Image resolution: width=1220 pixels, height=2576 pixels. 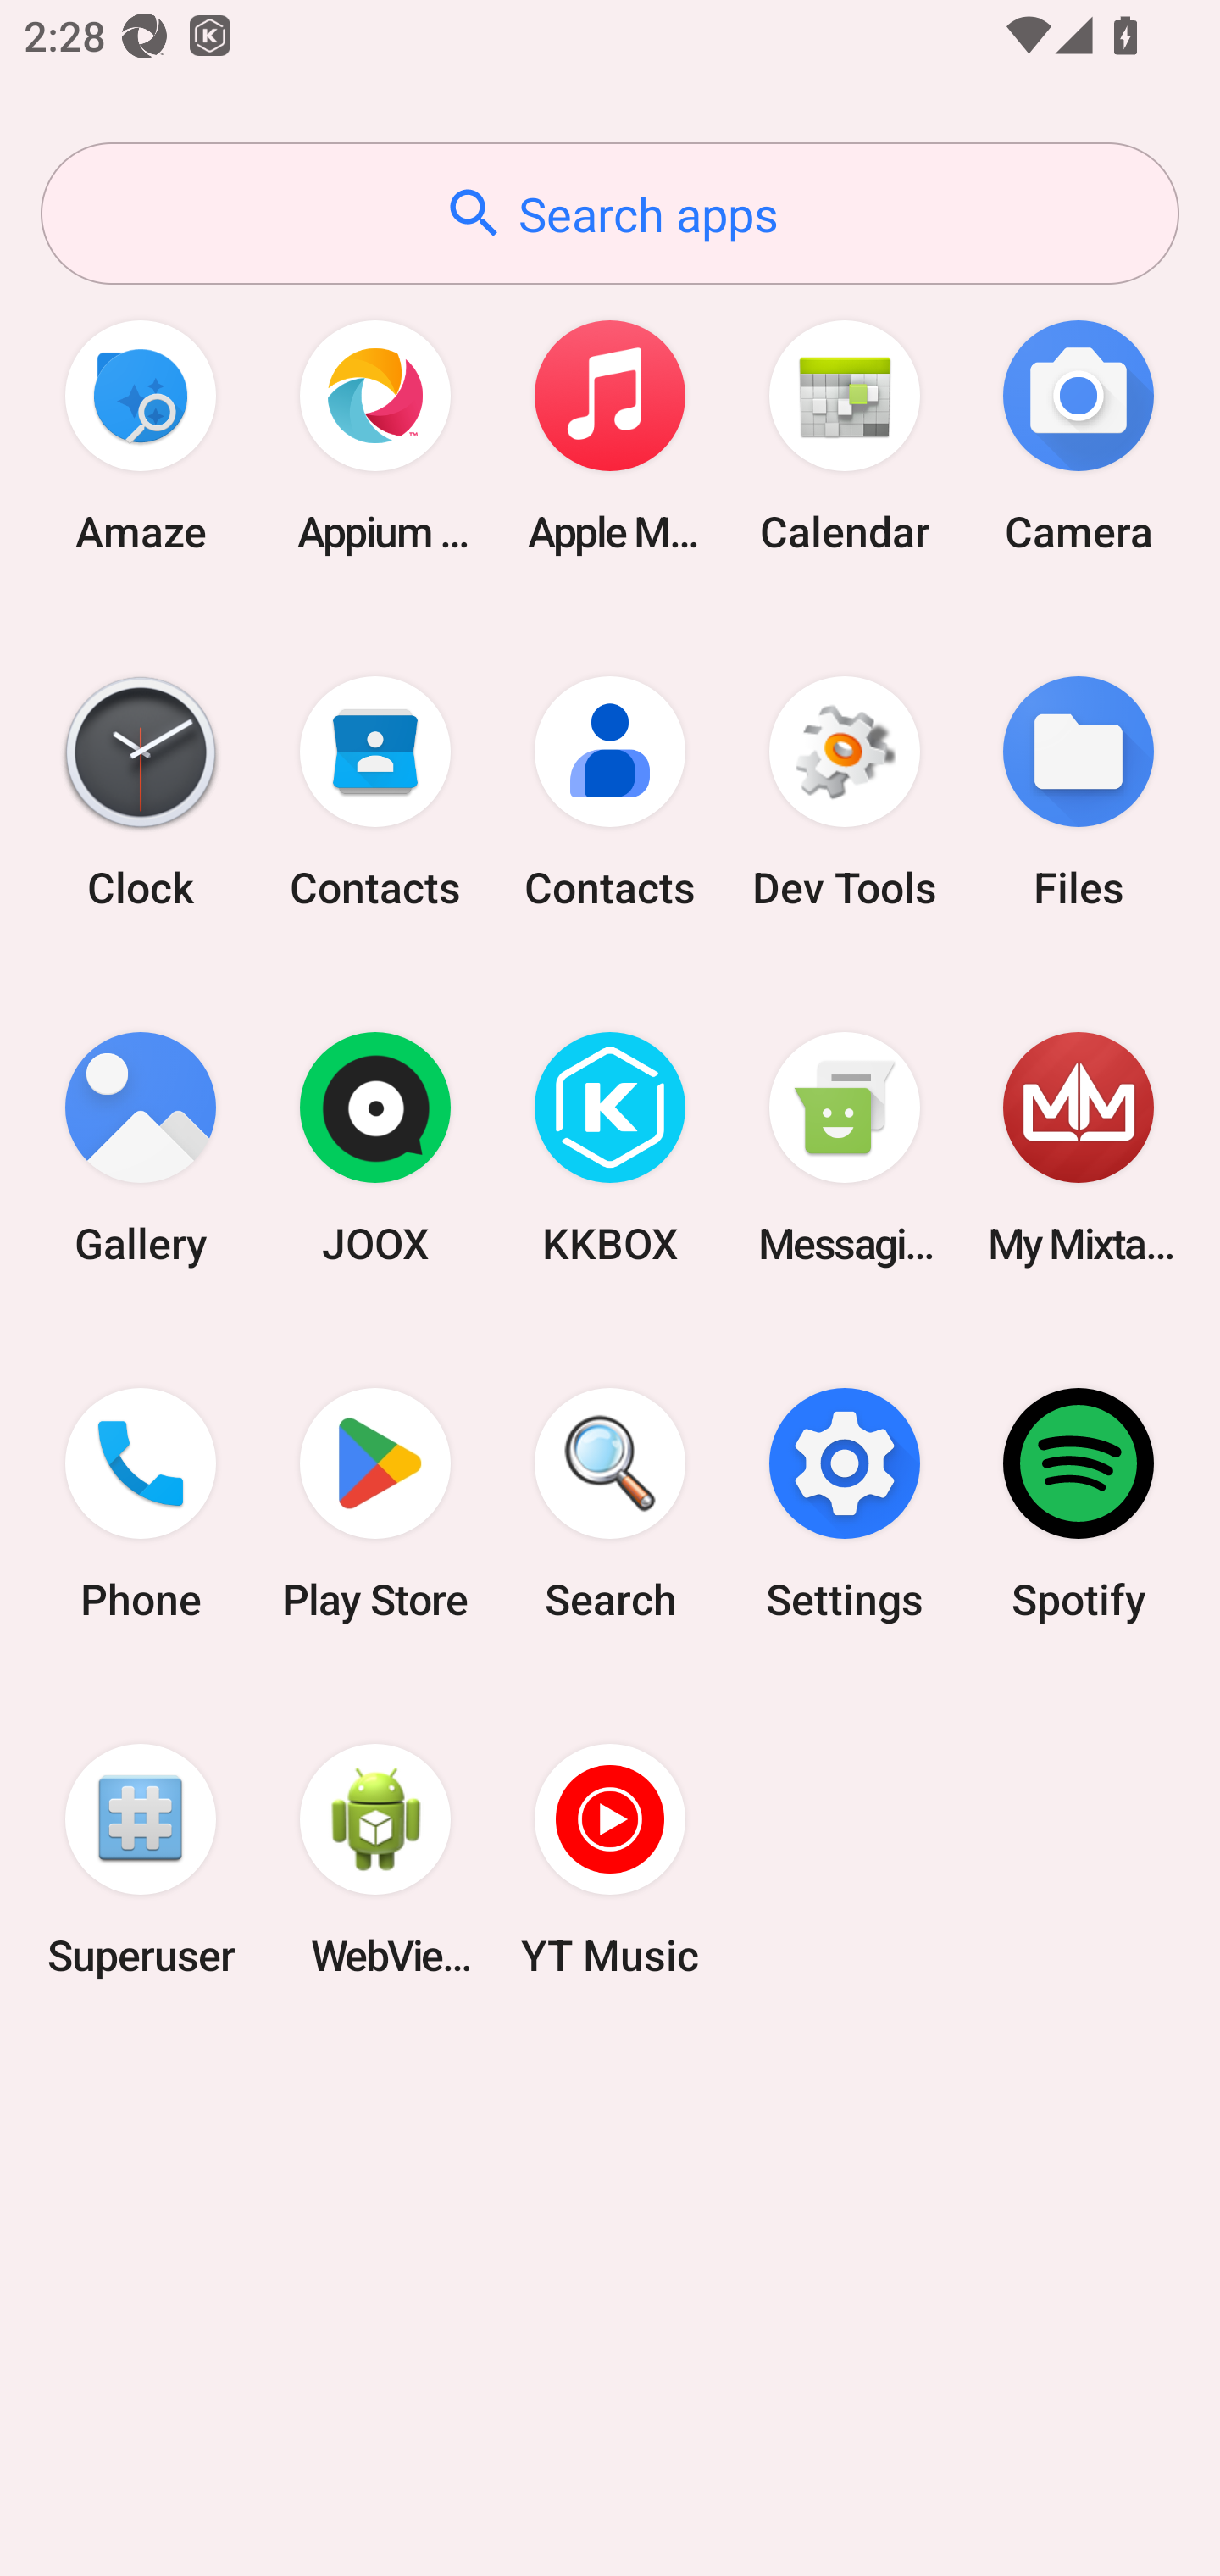 I want to click on YT Music, so click(x=610, y=1859).